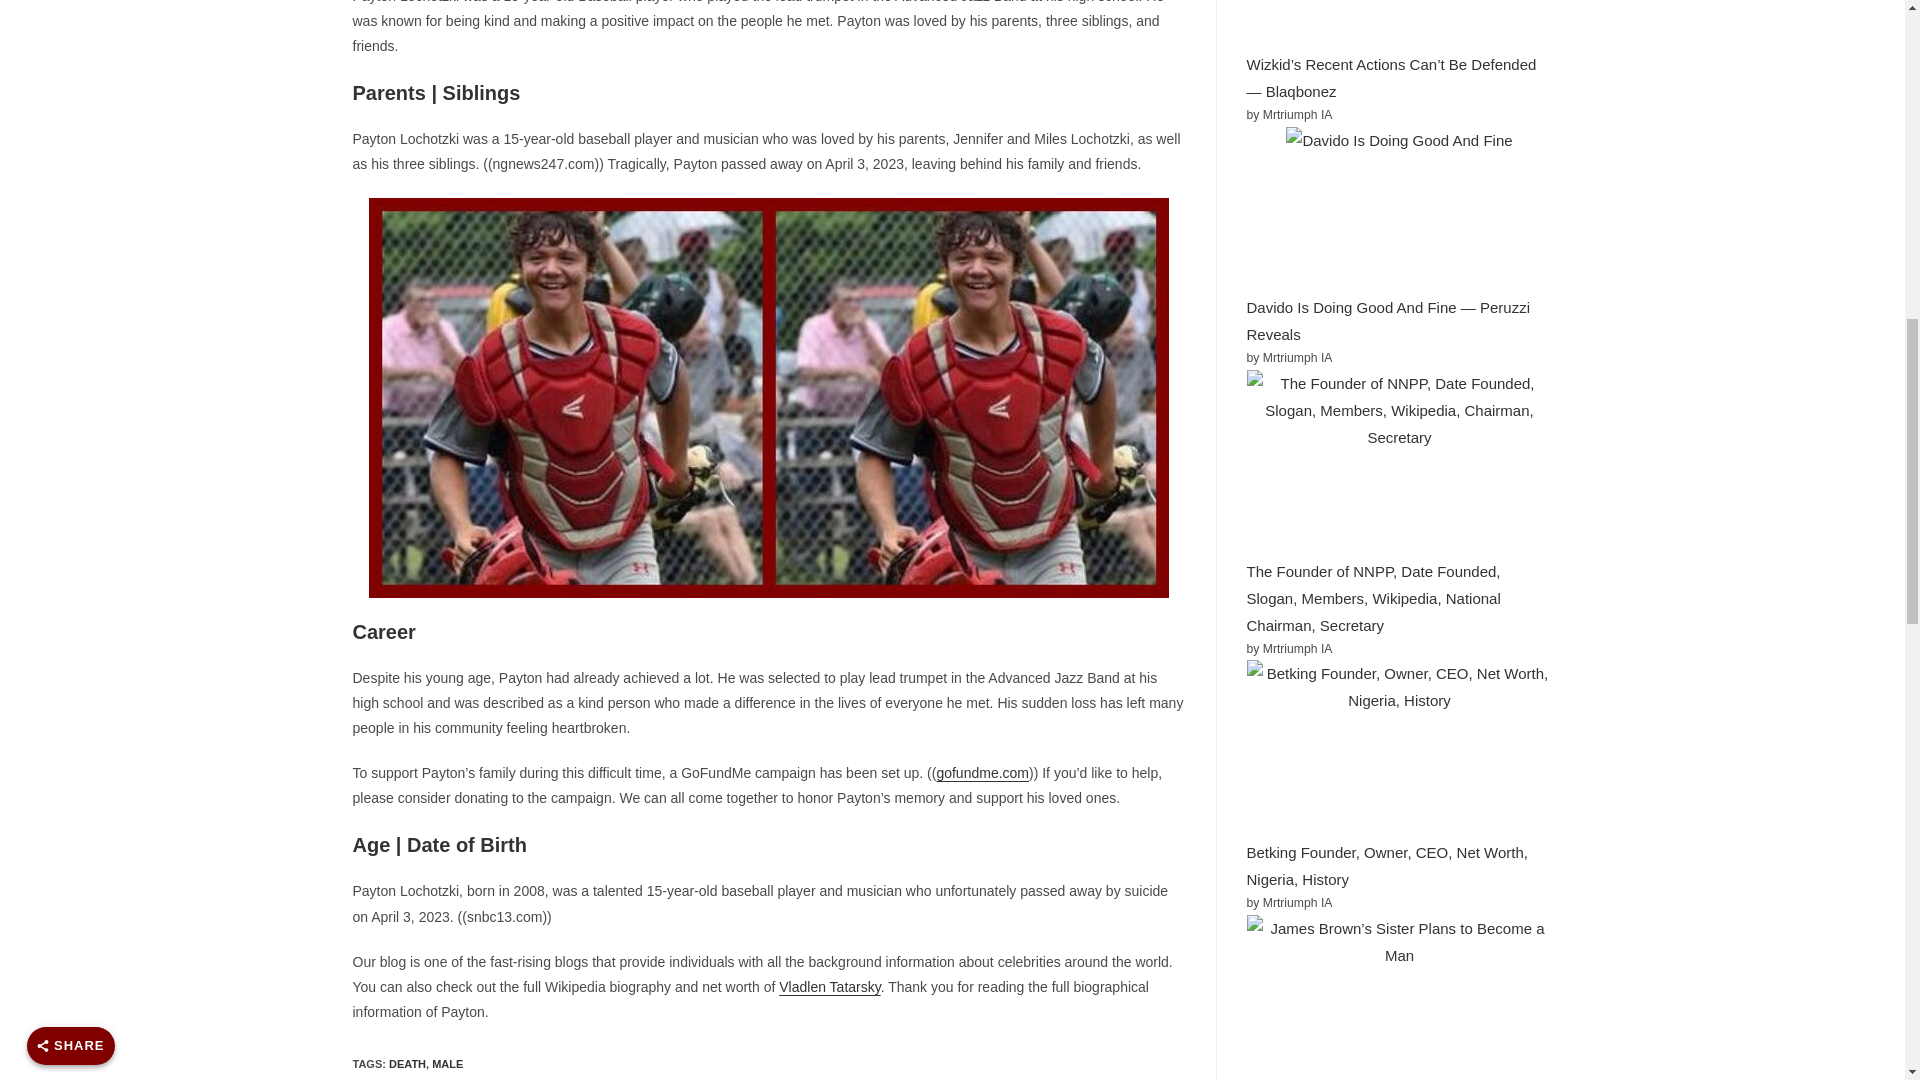 The height and width of the screenshot is (1080, 1920). What do you see at coordinates (408, 1064) in the screenshot?
I see `DEATH` at bounding box center [408, 1064].